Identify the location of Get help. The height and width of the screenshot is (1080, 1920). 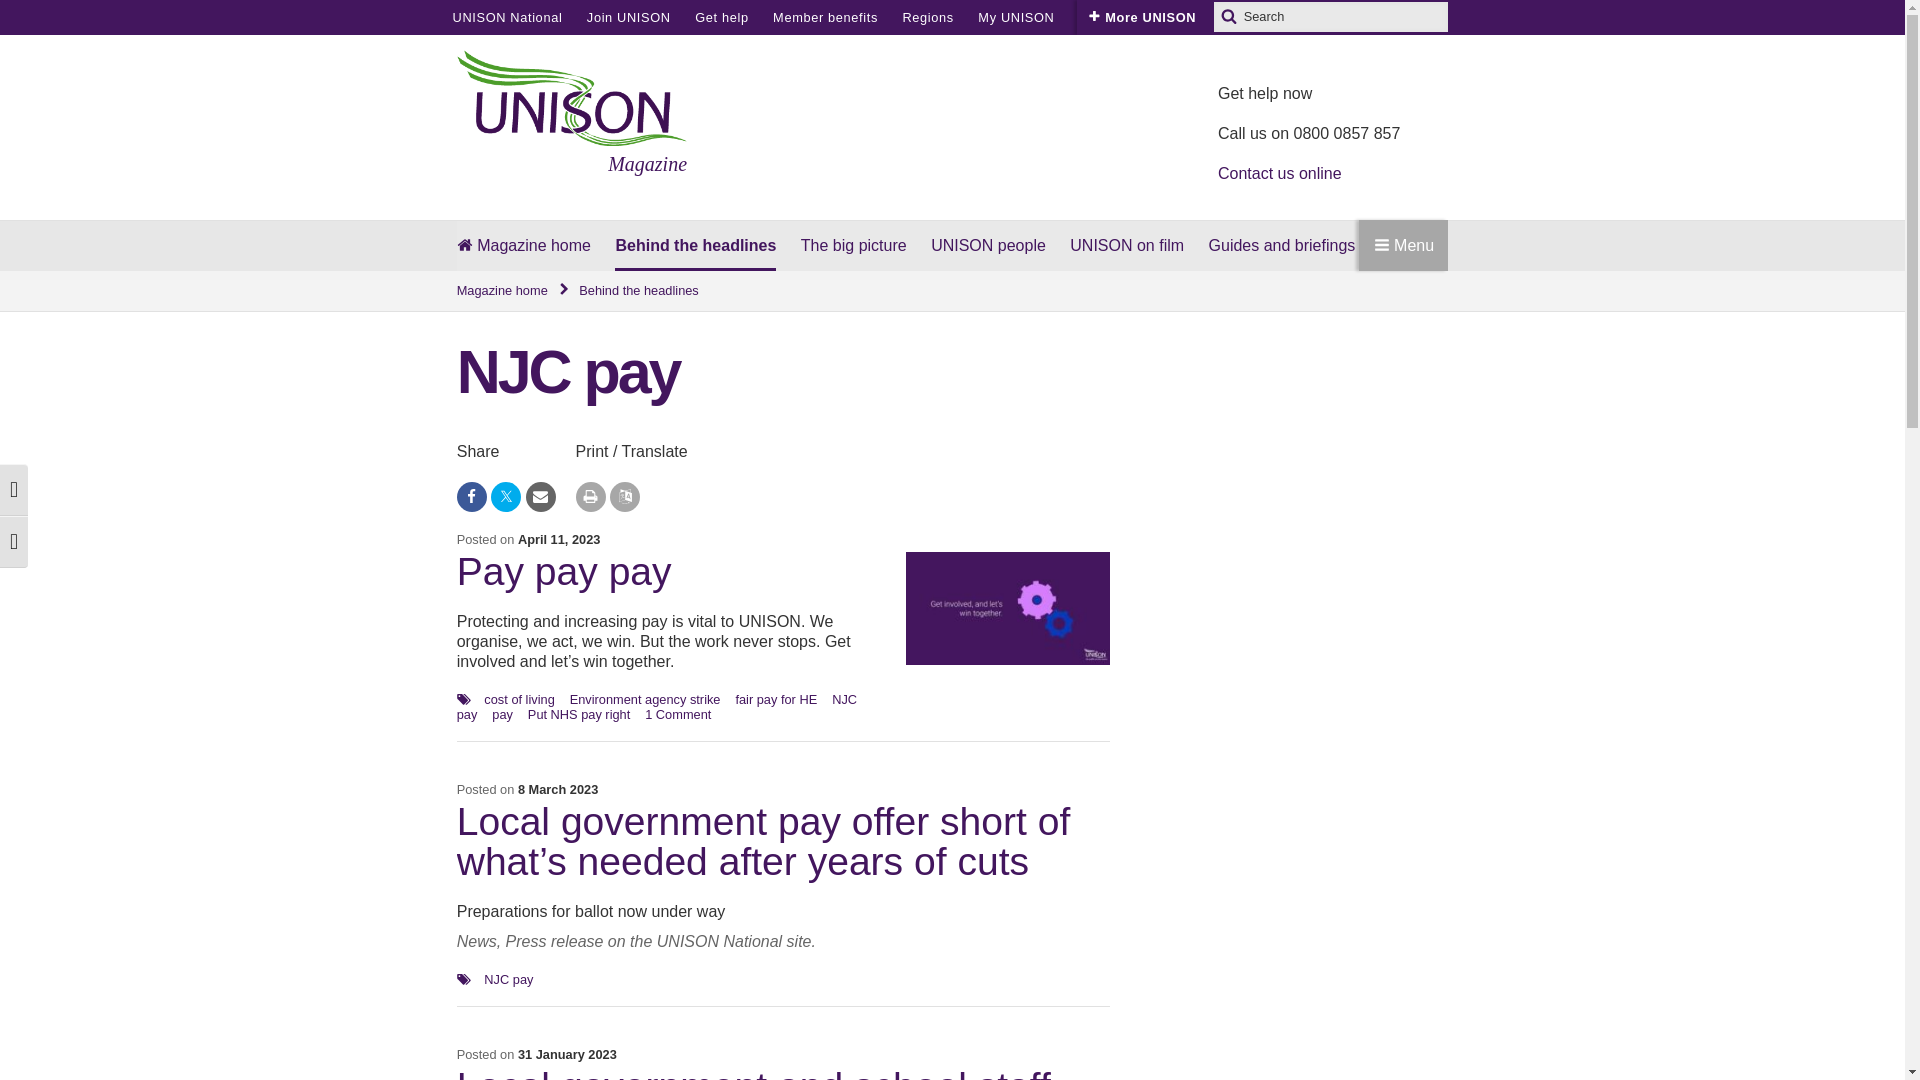
(722, 17).